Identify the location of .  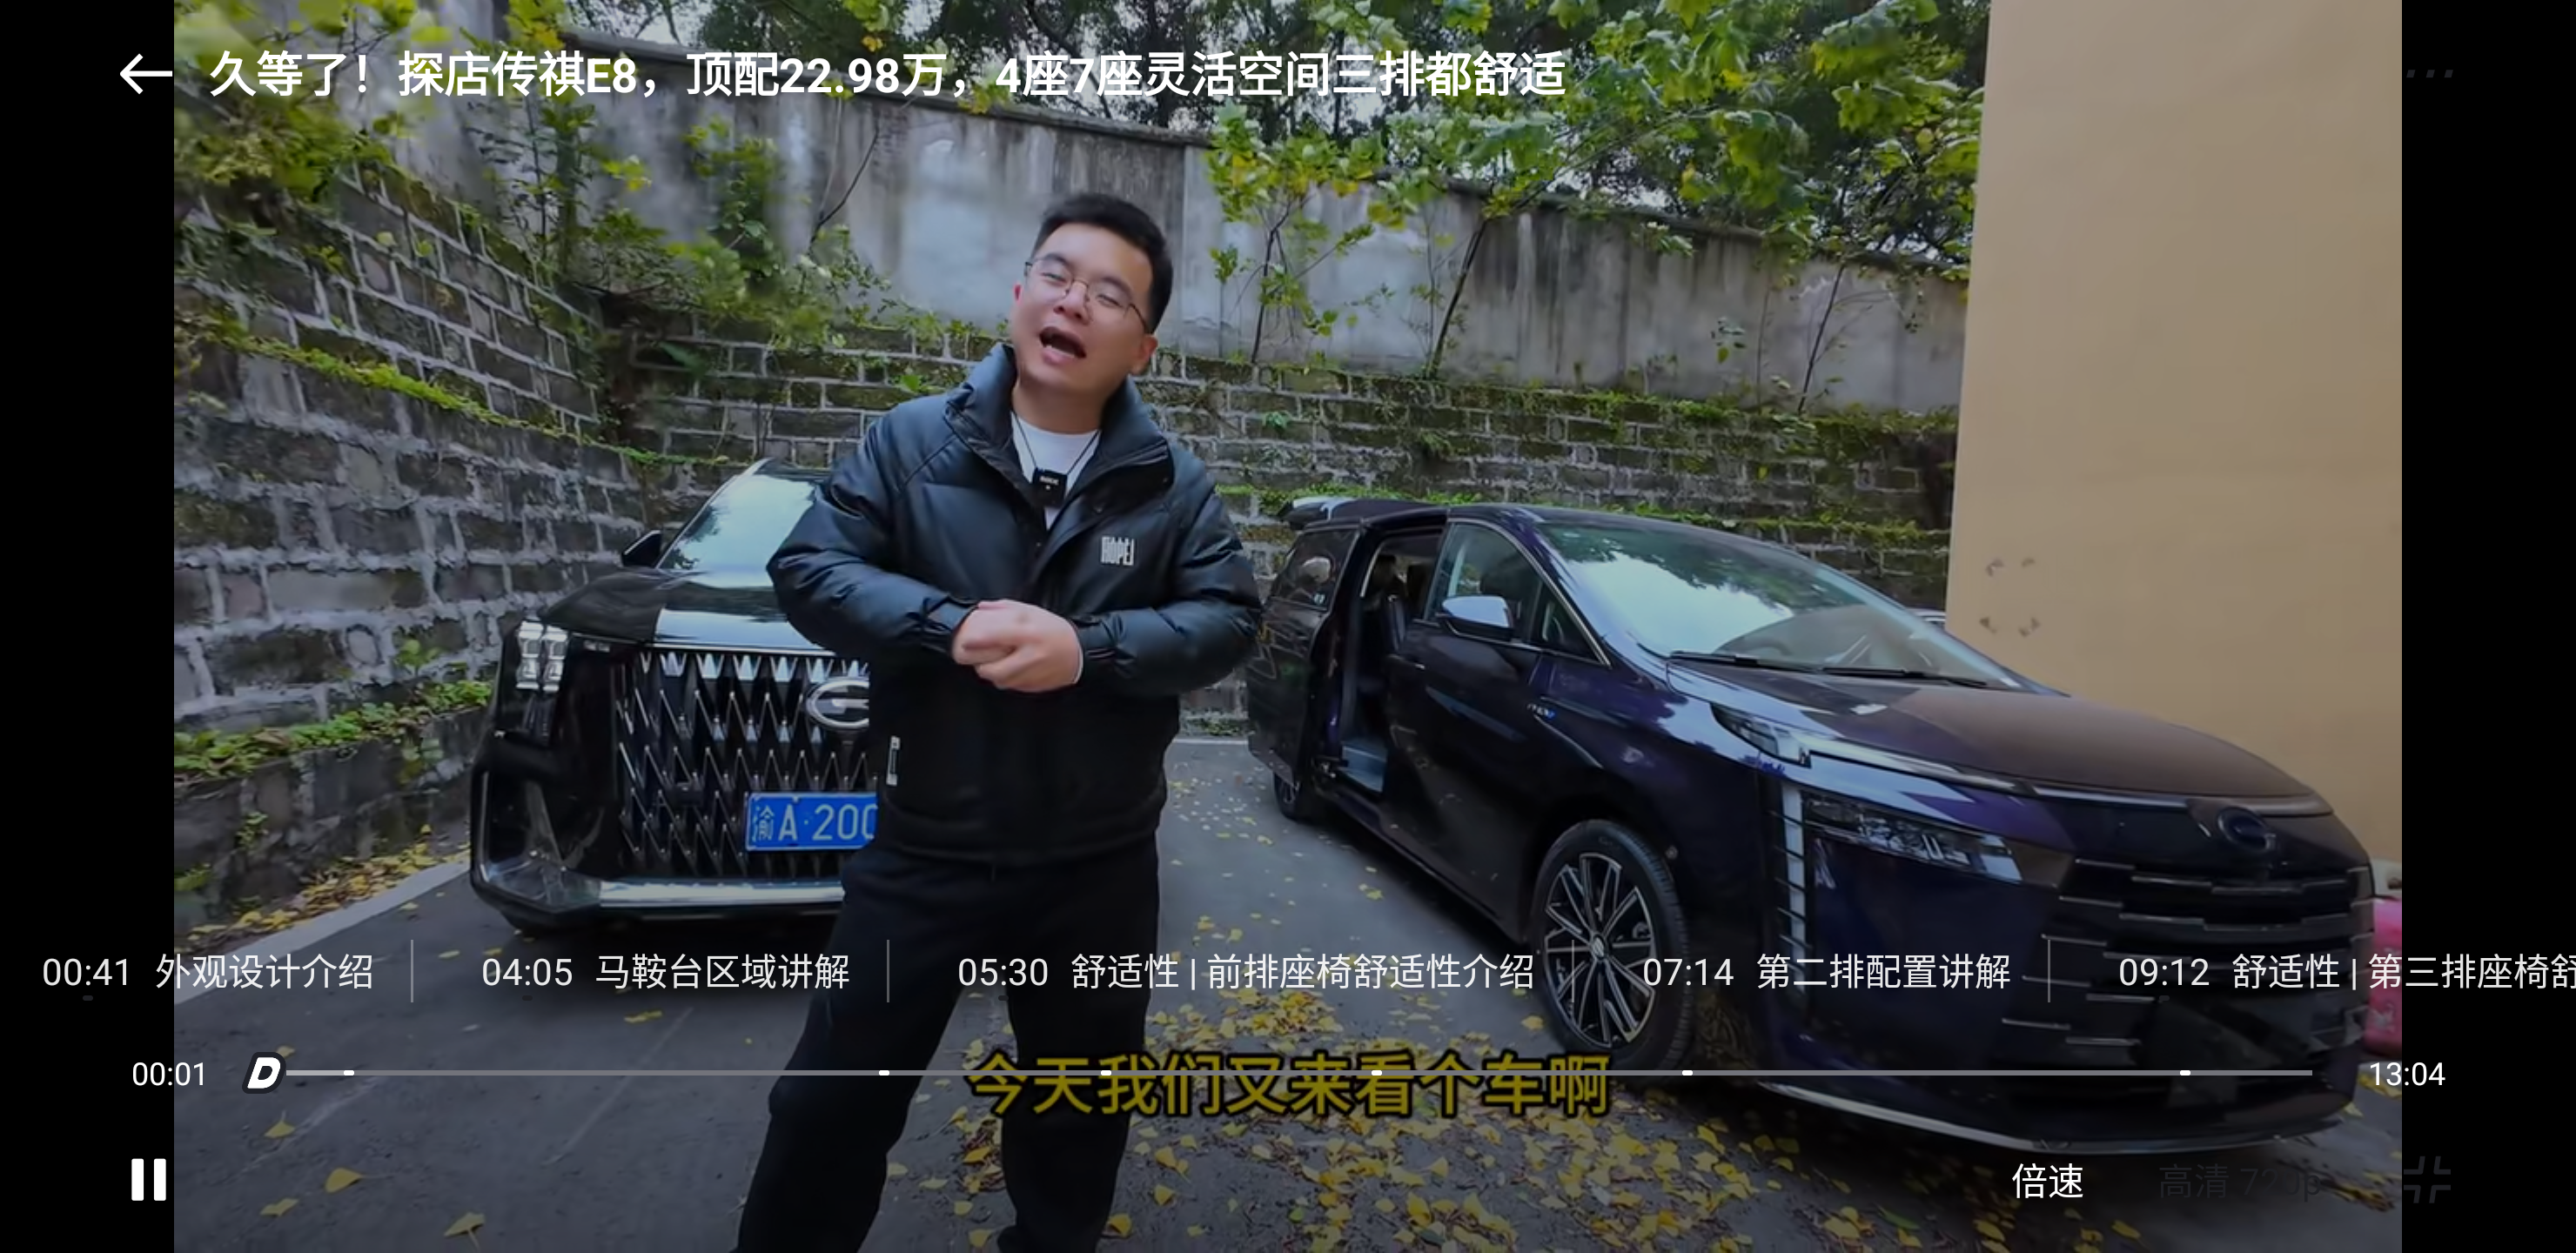
(2426, 1180).